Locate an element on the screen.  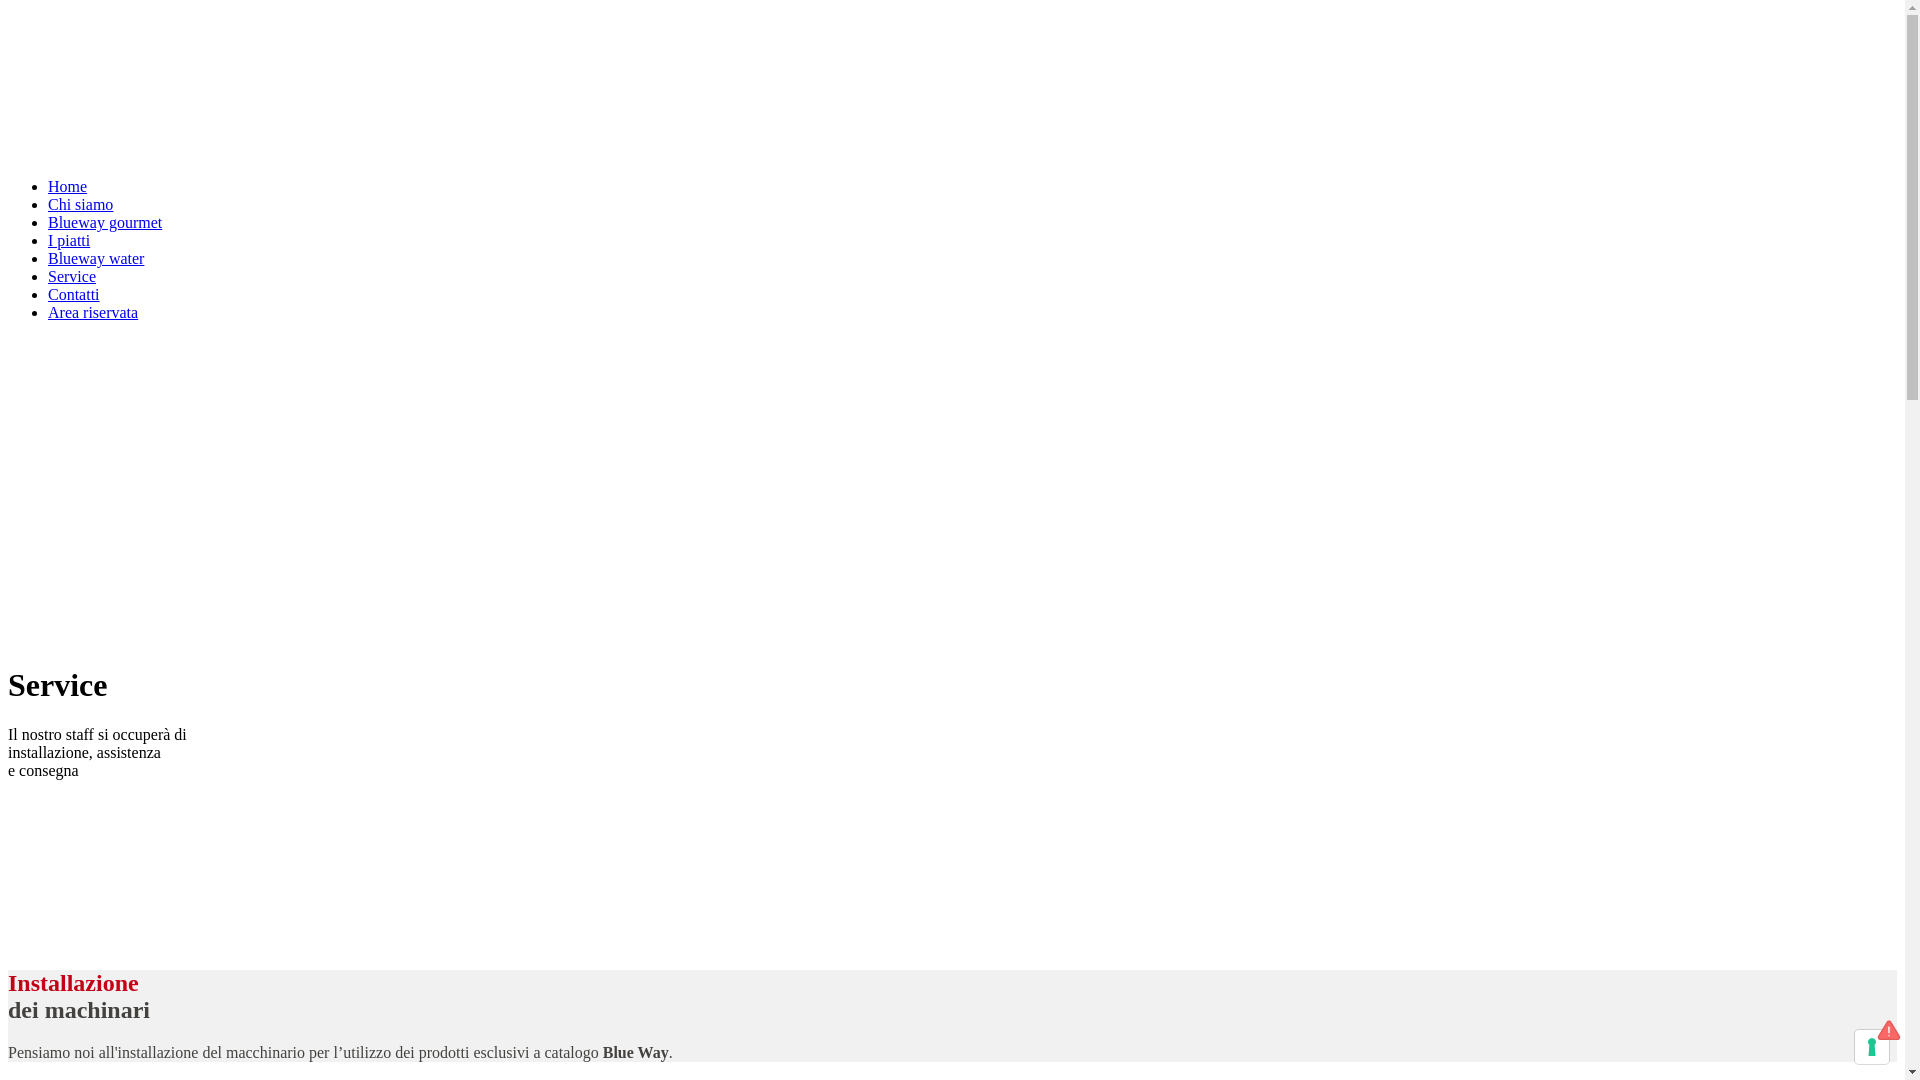
I piatti is located at coordinates (69, 240).